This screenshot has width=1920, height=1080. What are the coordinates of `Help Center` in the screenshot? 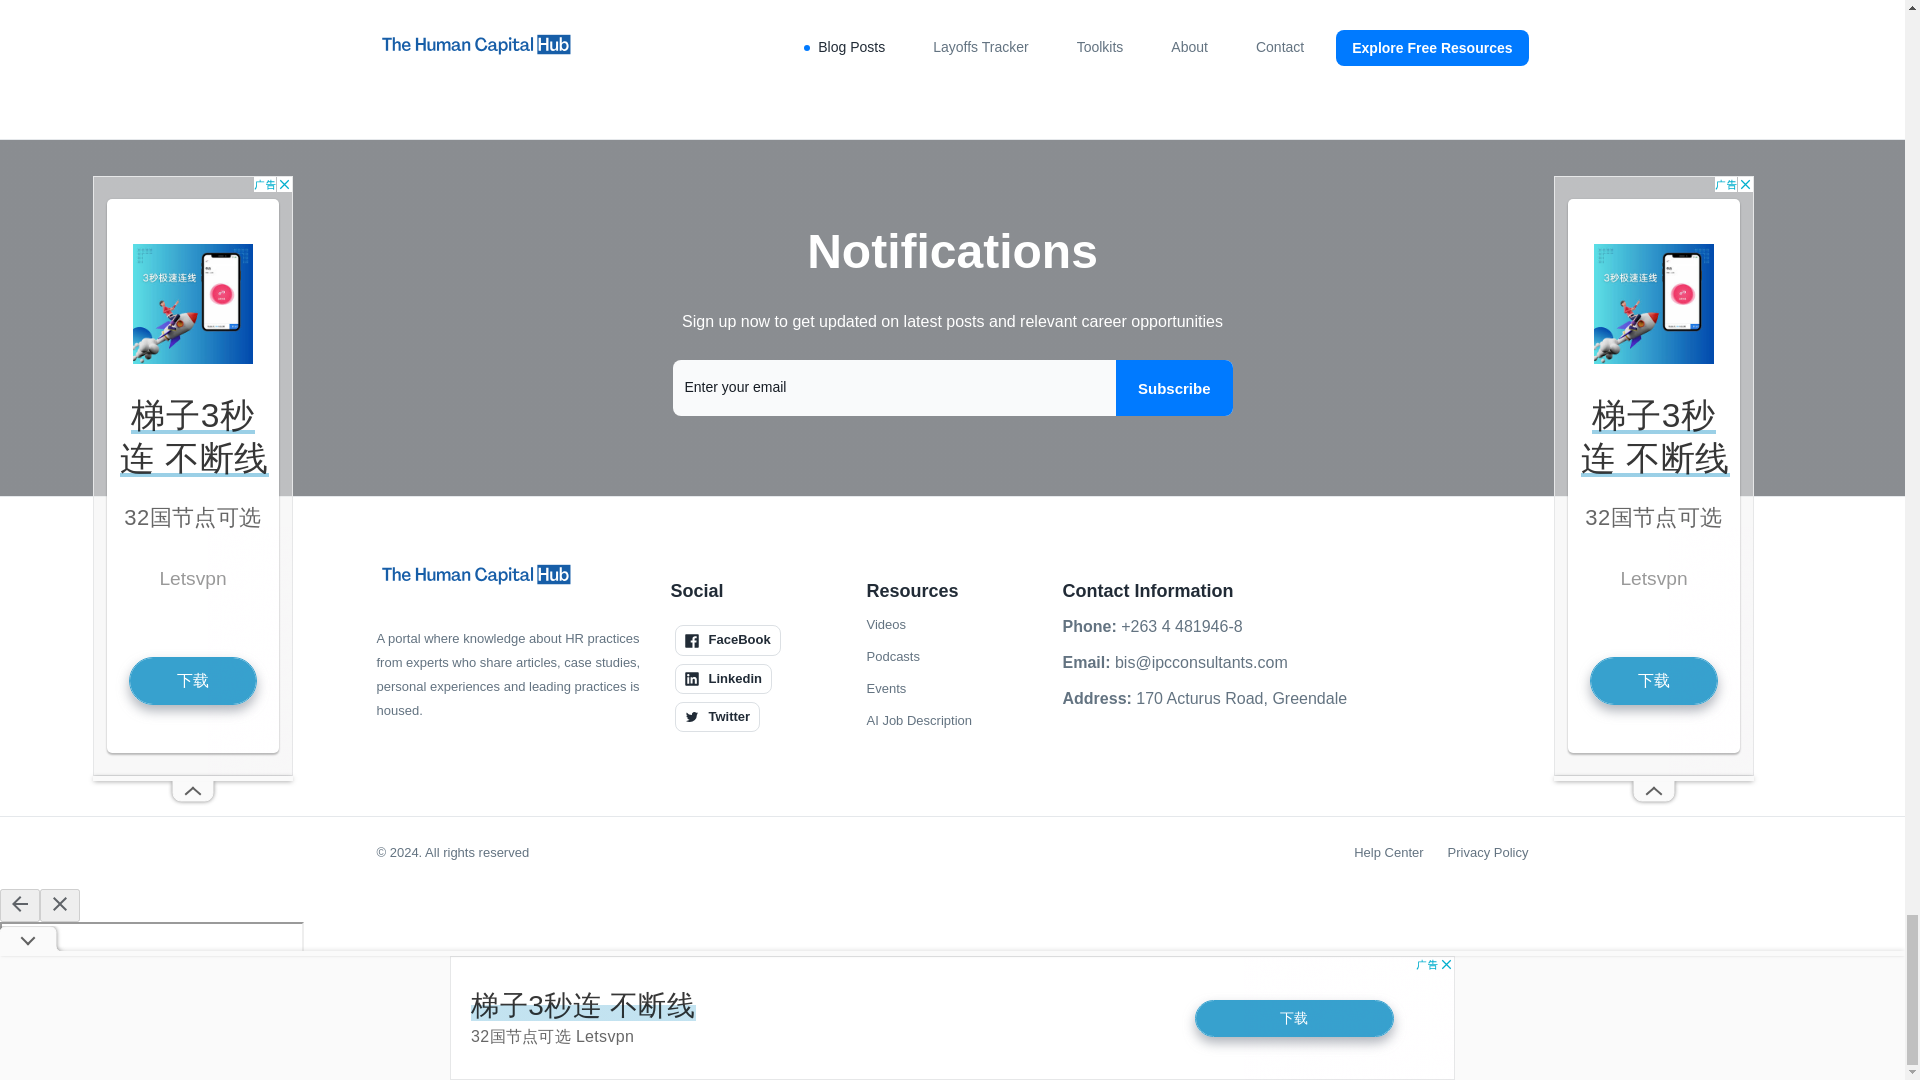 It's located at (1388, 853).